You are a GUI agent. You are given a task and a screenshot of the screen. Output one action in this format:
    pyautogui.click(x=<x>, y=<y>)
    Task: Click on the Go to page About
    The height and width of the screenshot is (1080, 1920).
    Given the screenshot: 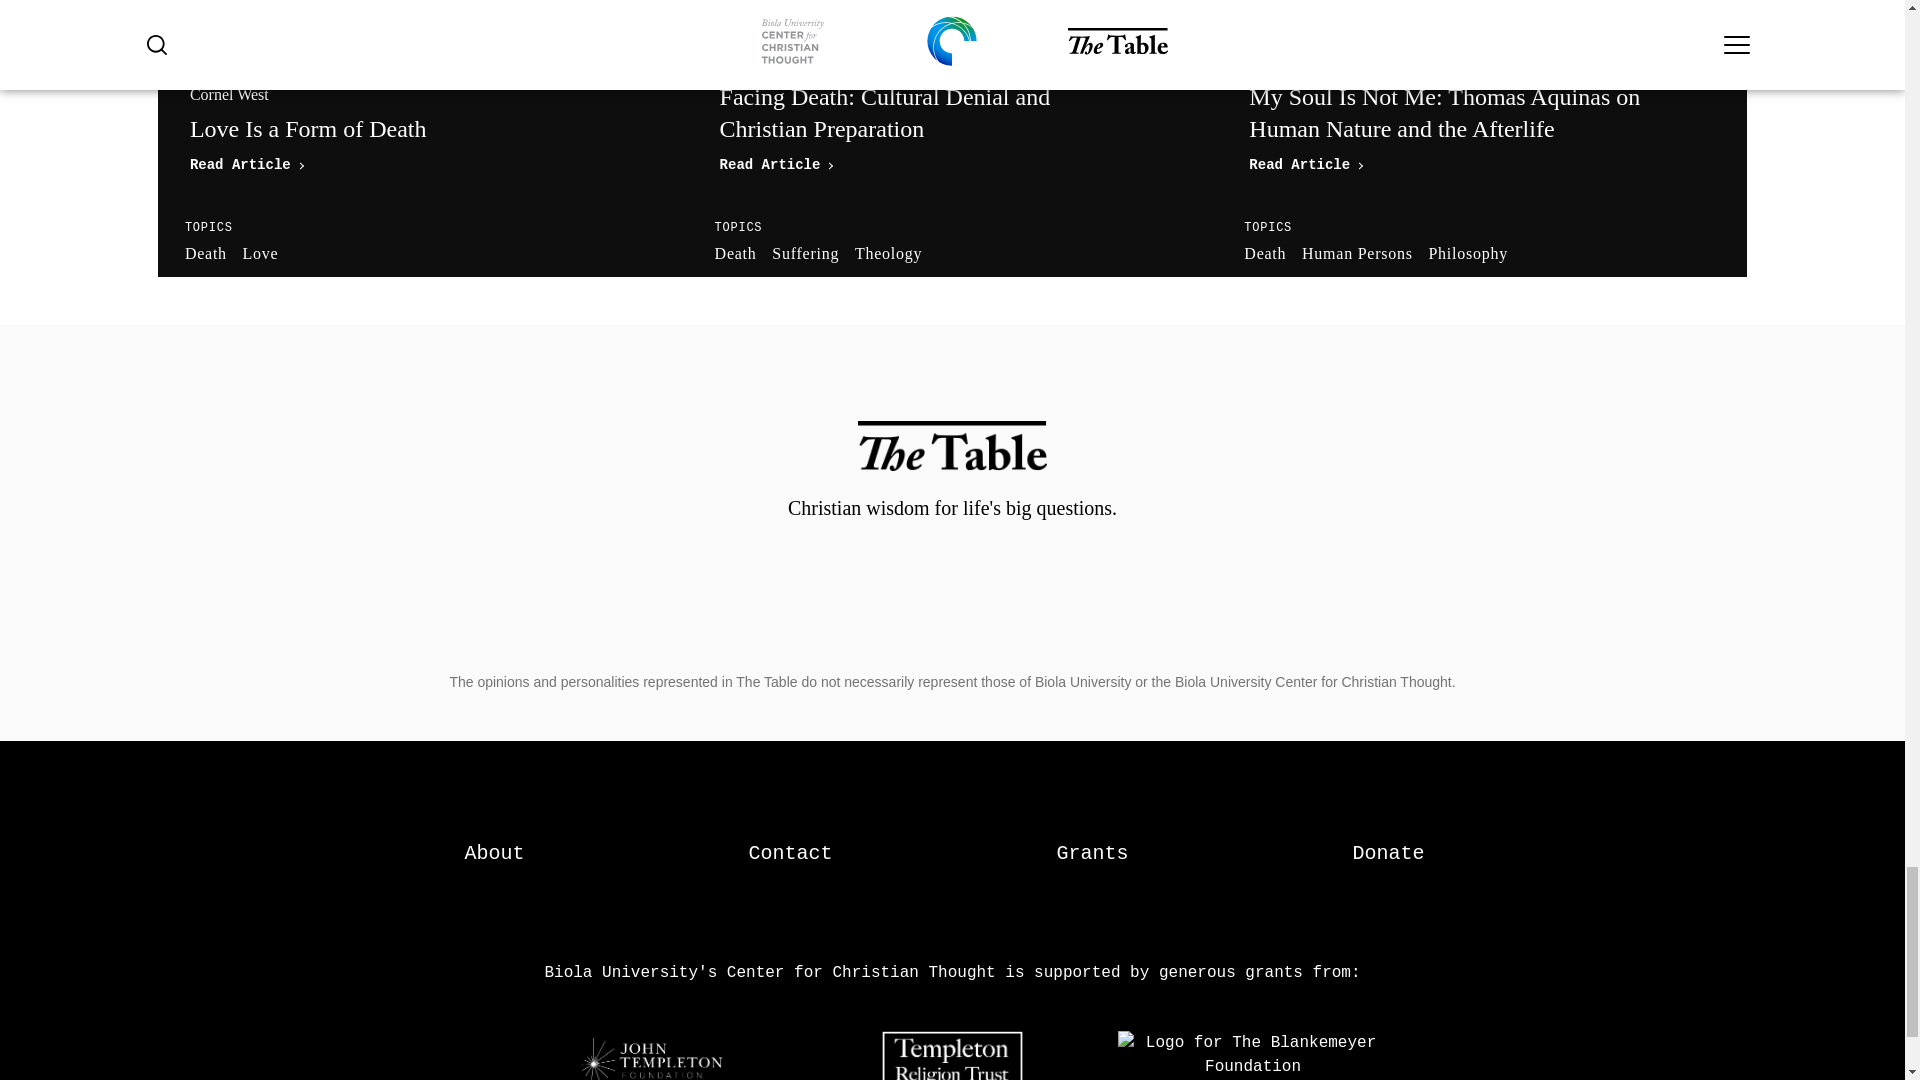 What is the action you would take?
    pyautogui.click(x=422, y=128)
    